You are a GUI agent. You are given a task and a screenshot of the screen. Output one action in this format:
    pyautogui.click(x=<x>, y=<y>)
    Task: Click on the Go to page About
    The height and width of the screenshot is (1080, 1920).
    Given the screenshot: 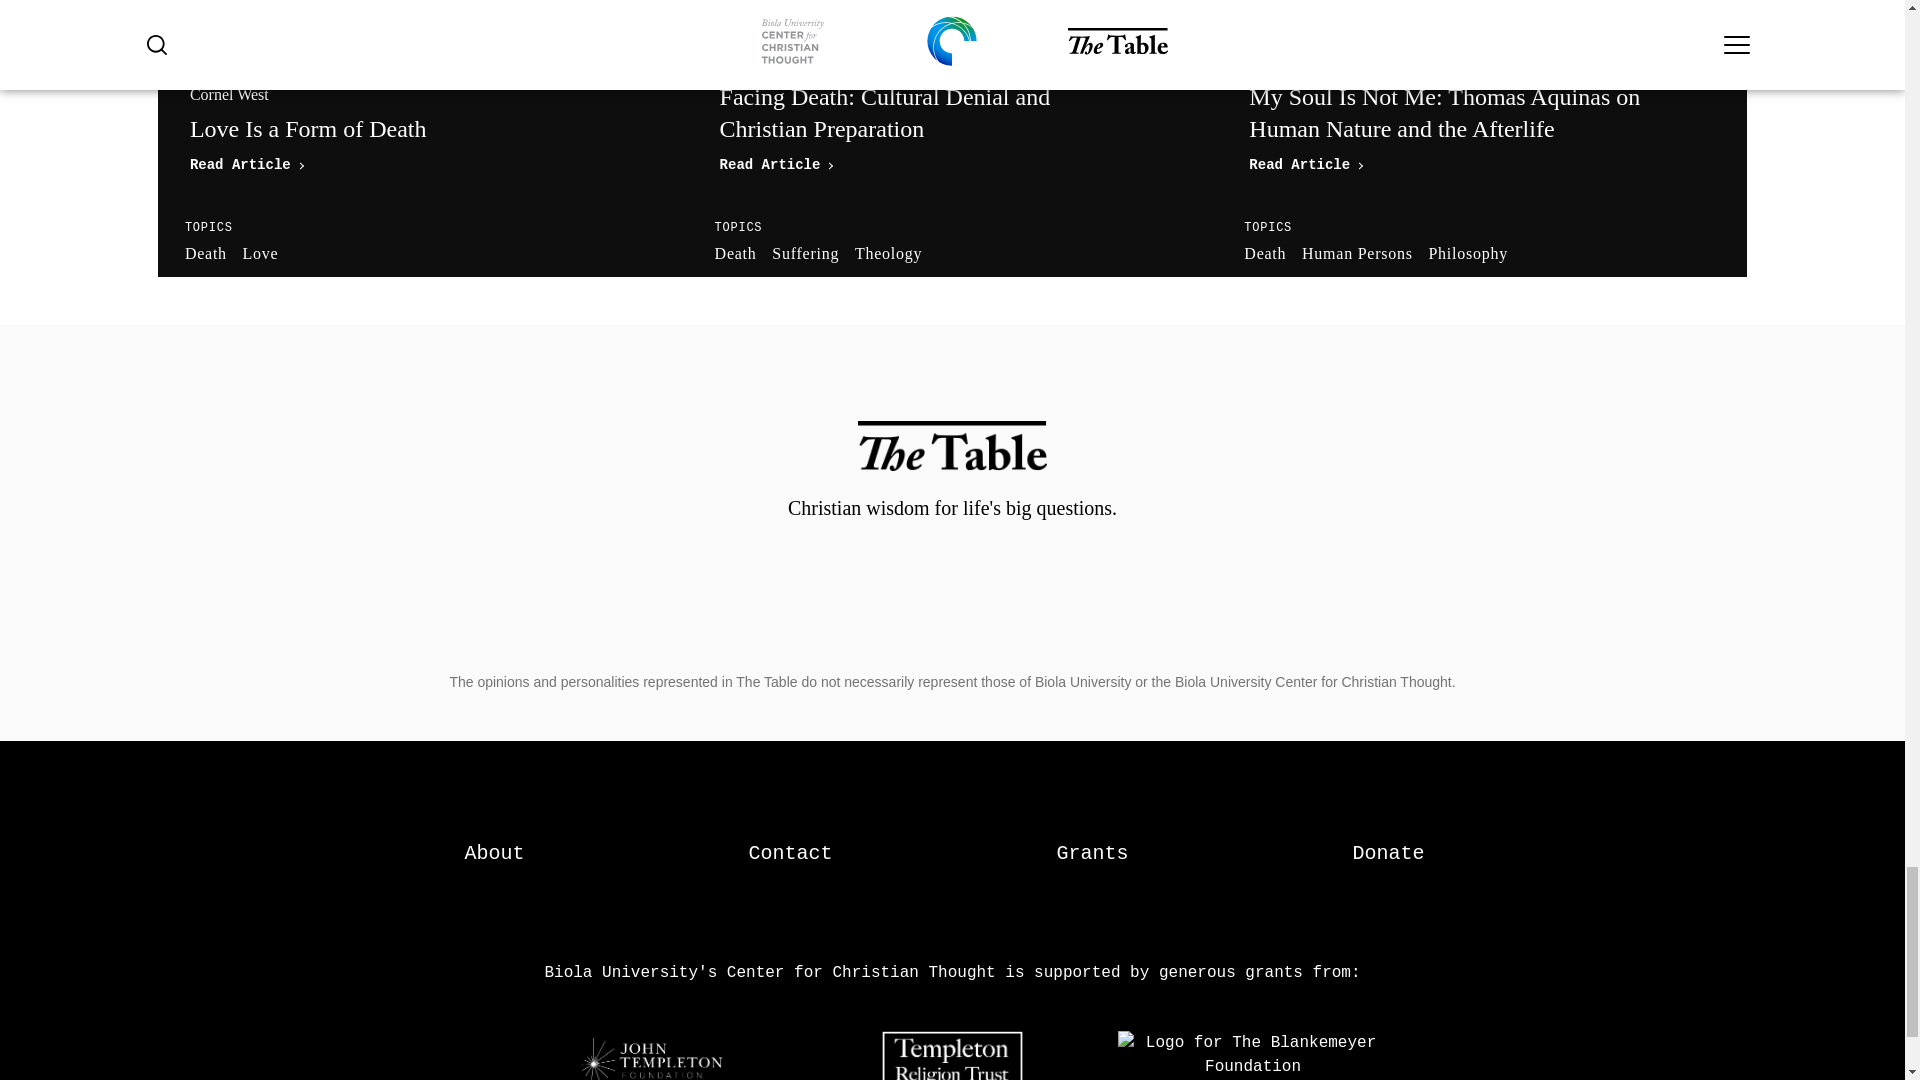 What is the action you would take?
    pyautogui.click(x=422, y=128)
    